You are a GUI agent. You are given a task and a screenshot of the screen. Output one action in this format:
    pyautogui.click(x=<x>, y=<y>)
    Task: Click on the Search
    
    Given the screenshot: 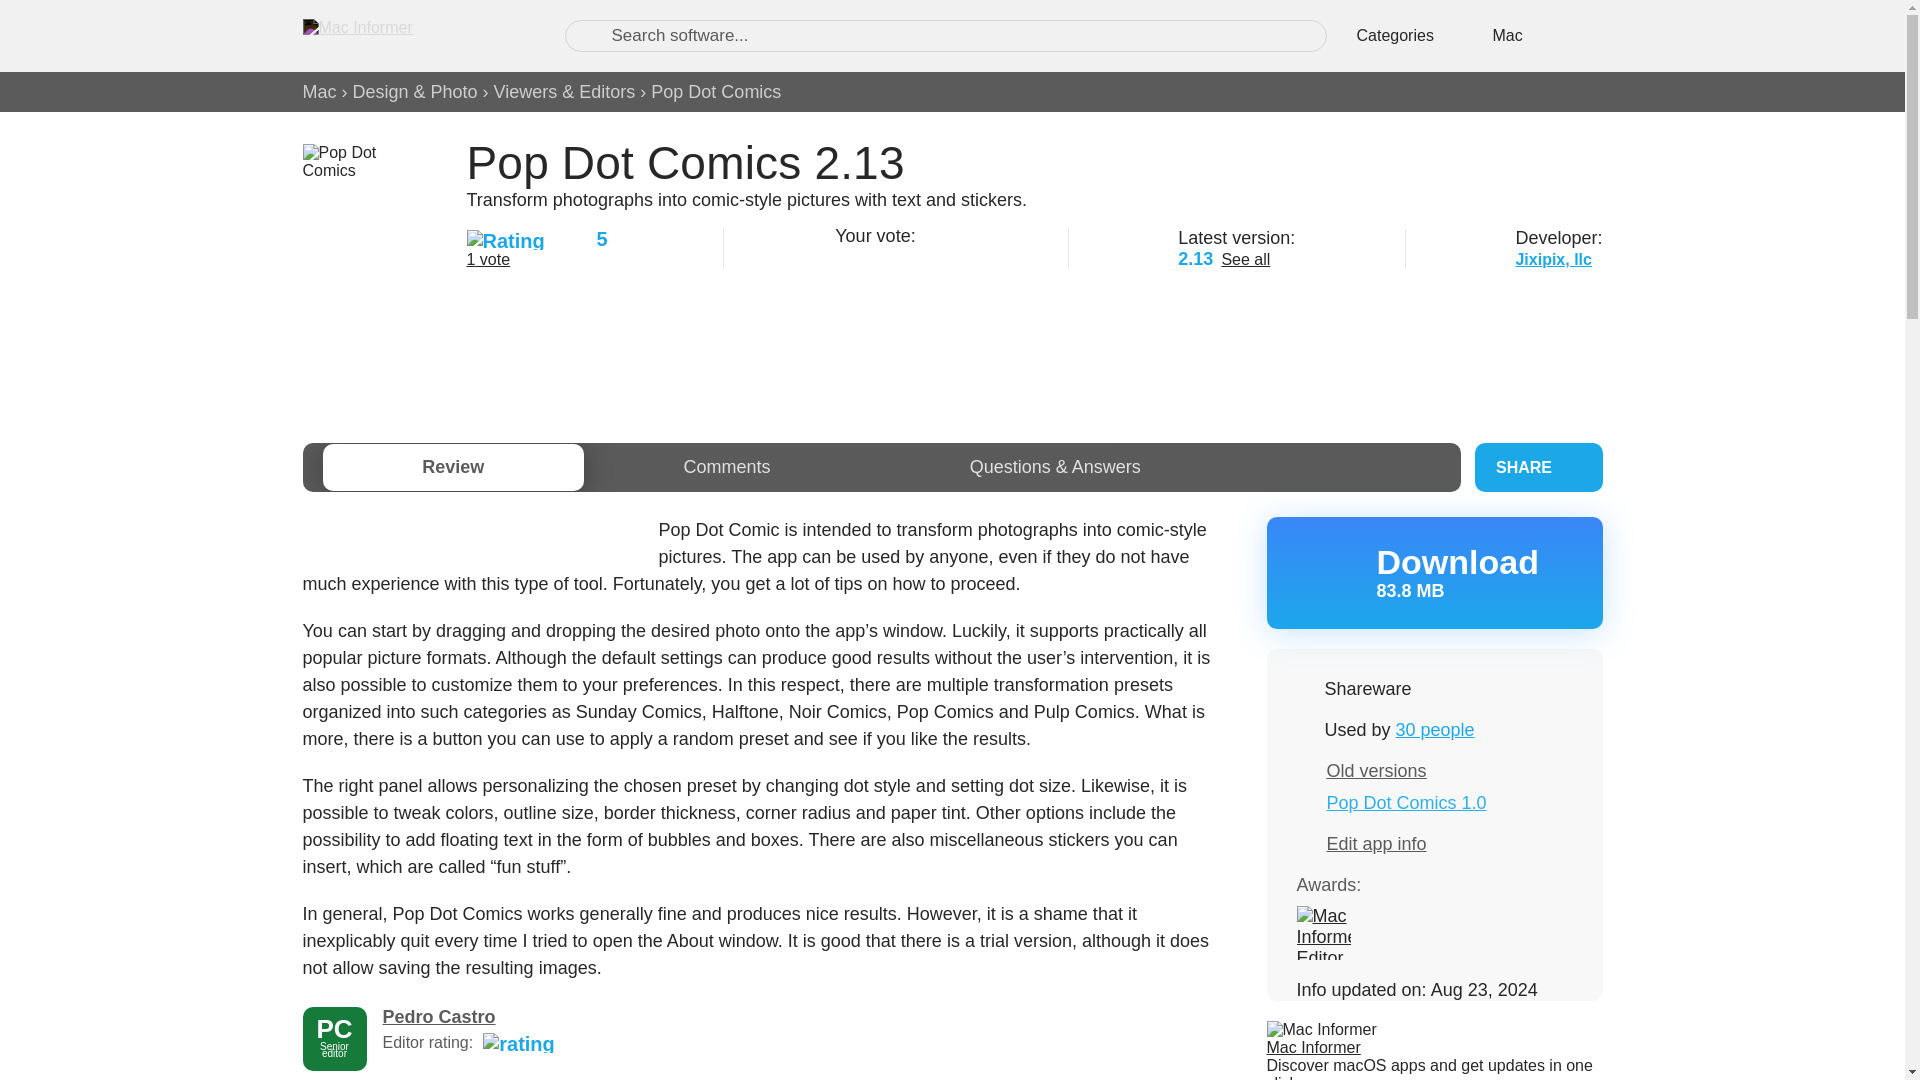 What is the action you would take?
    pyautogui.click(x=590, y=35)
    